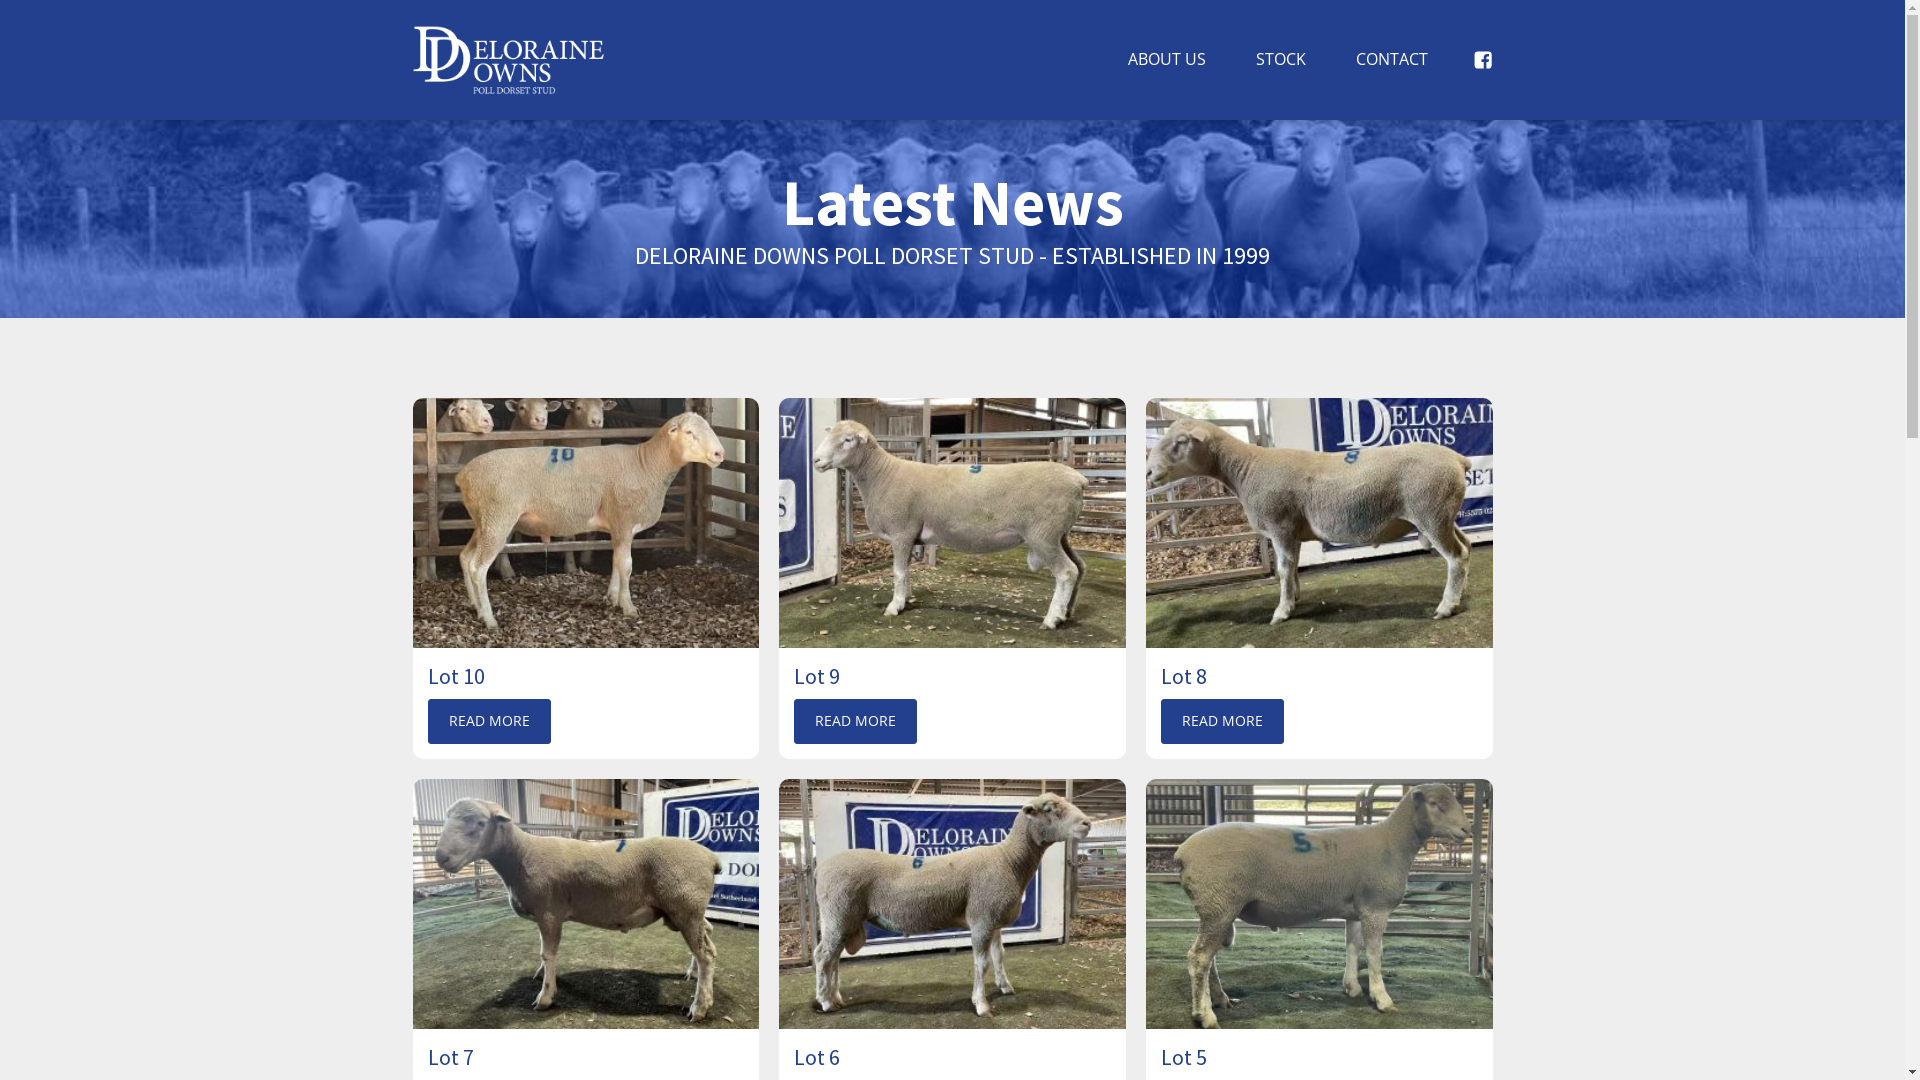 Image resolution: width=1920 pixels, height=1080 pixels. What do you see at coordinates (586, 904) in the screenshot?
I see `Lot 7` at bounding box center [586, 904].